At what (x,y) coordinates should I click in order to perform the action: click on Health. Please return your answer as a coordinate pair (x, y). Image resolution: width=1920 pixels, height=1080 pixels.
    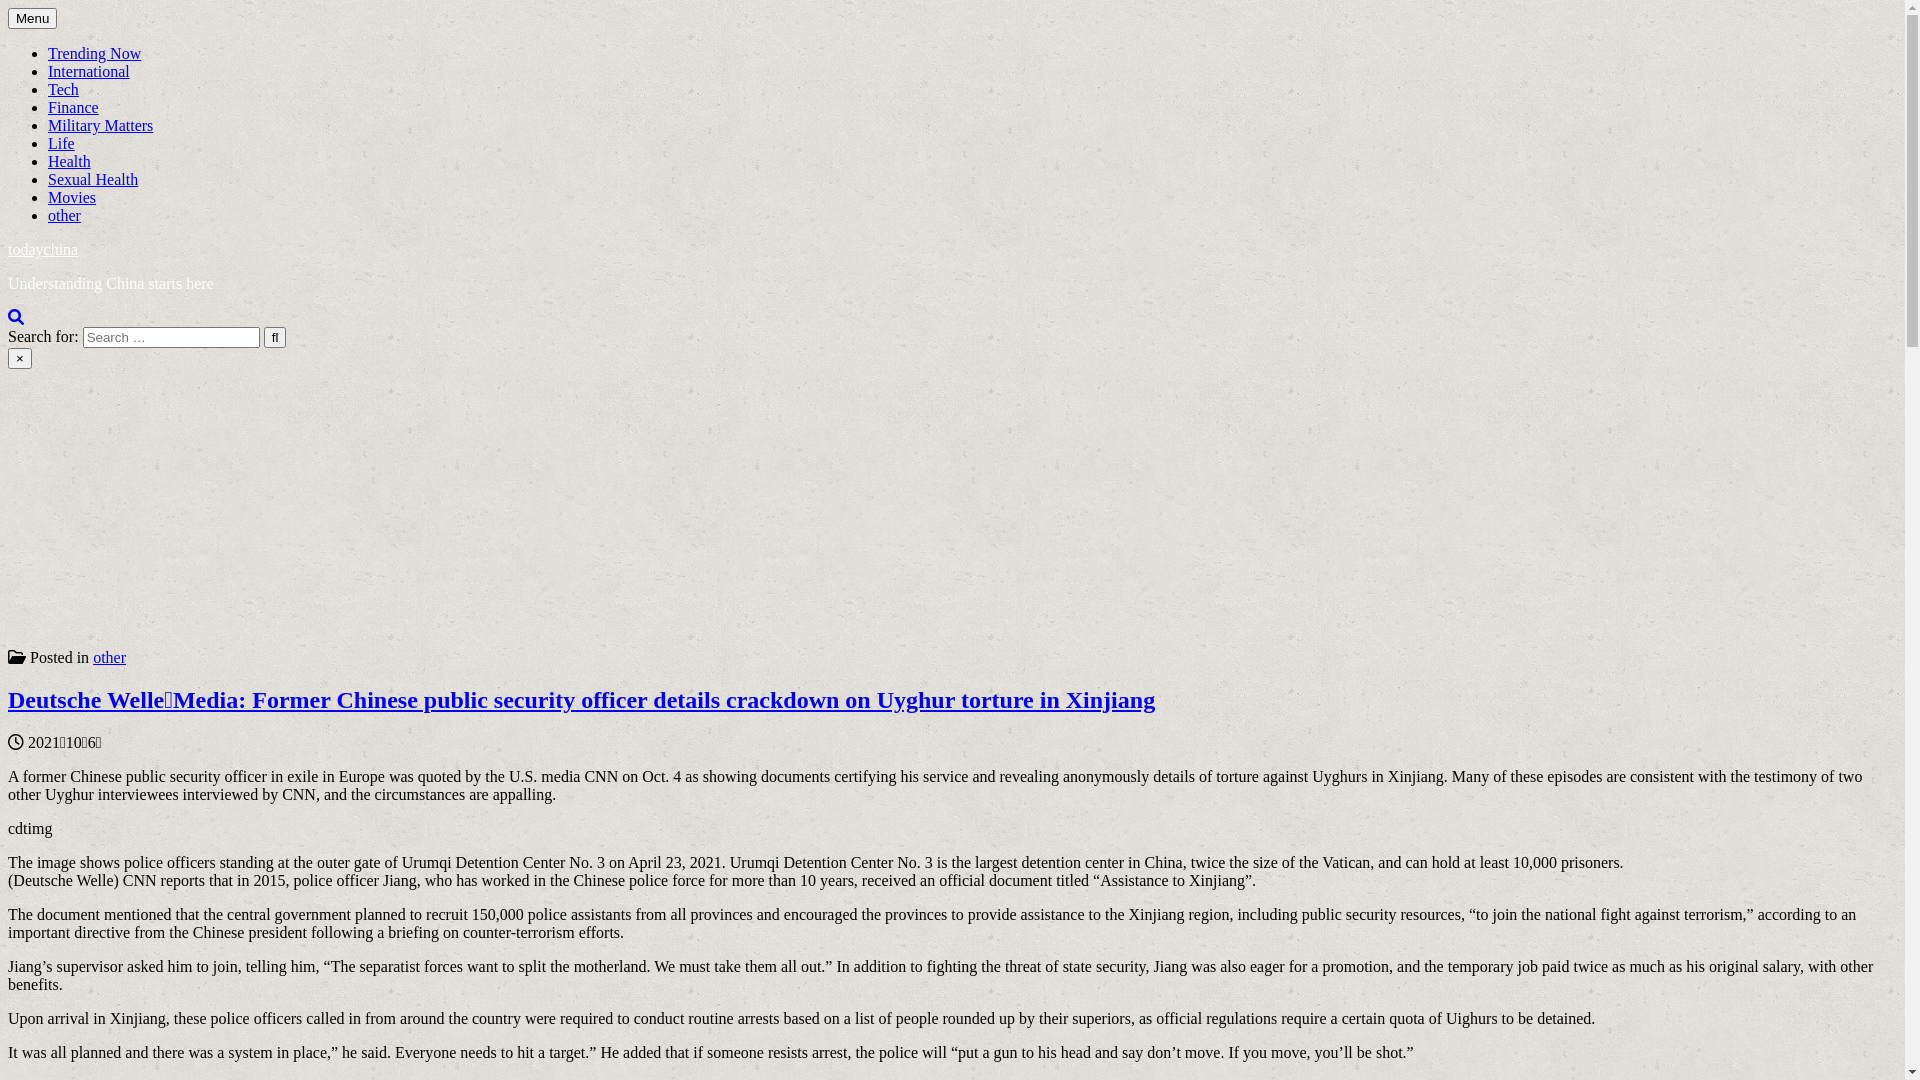
    Looking at the image, I should click on (70, 162).